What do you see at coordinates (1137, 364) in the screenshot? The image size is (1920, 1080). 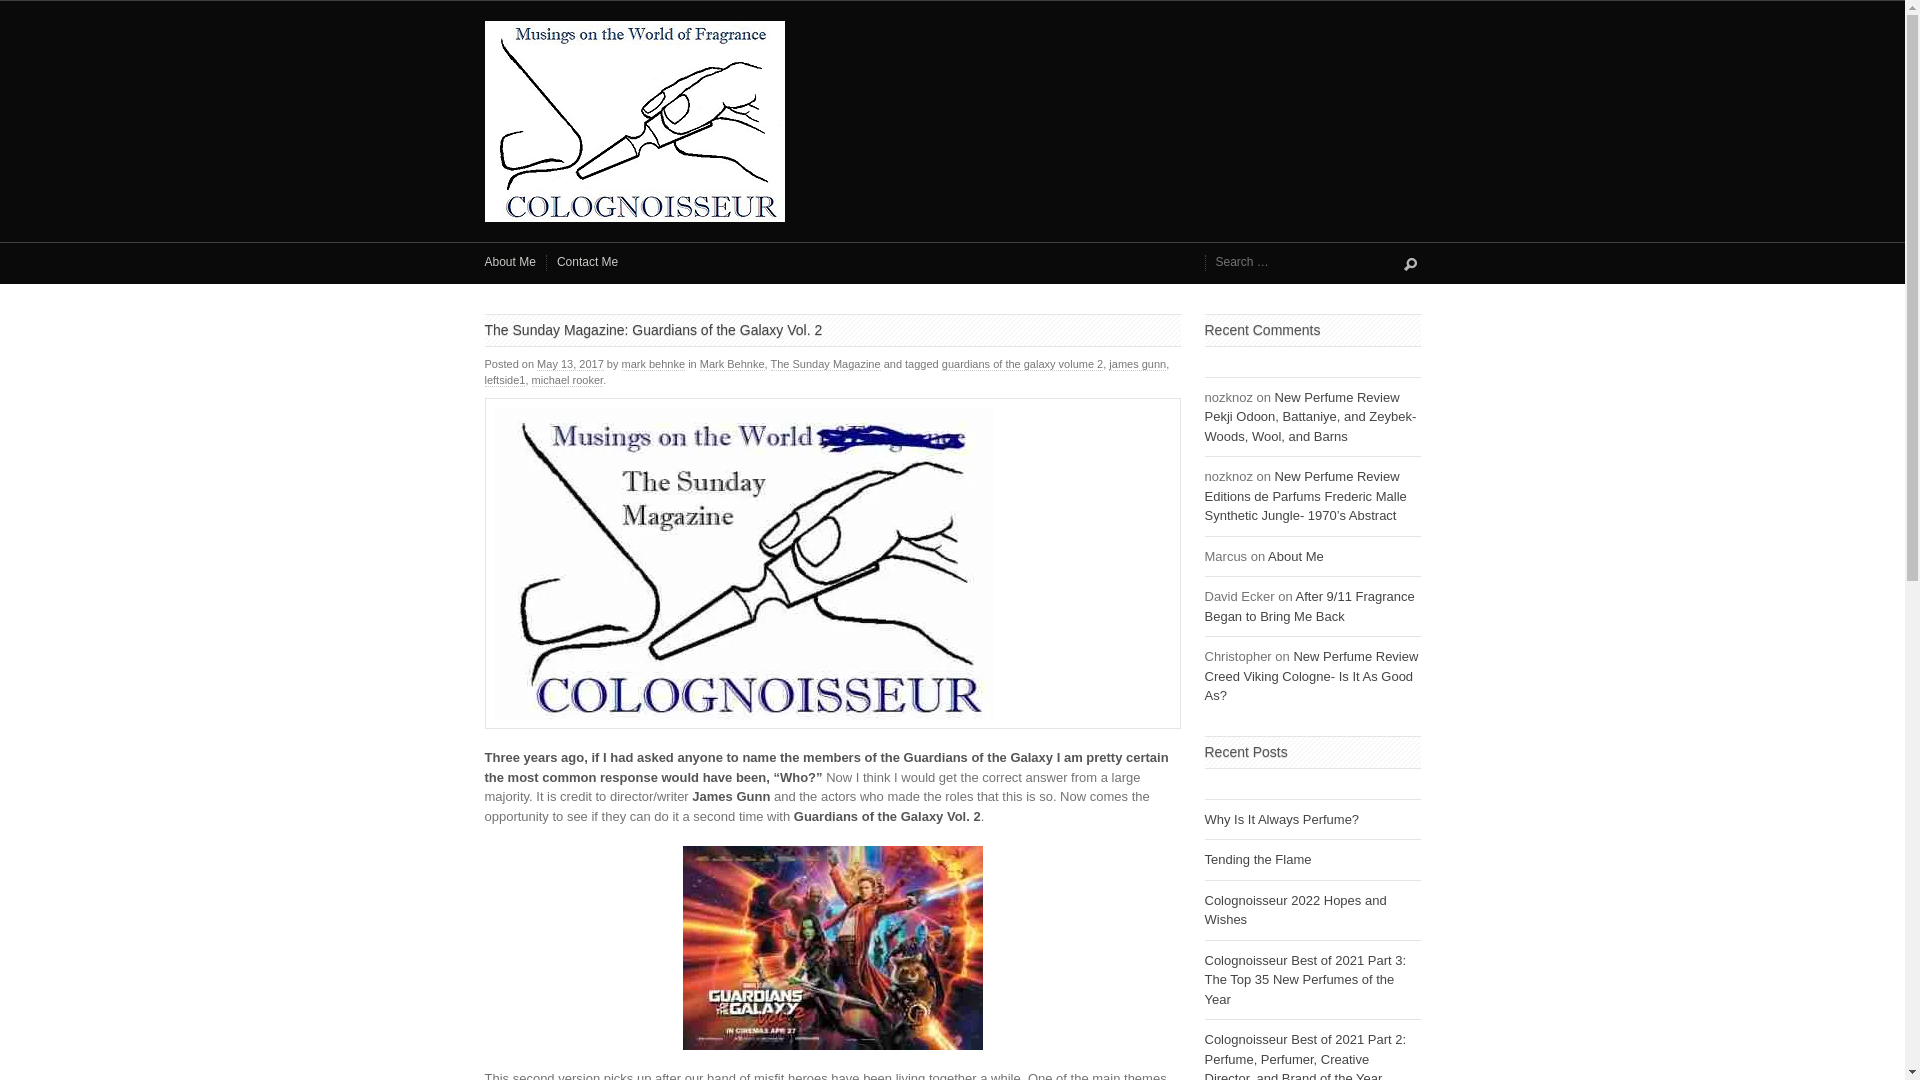 I see `james gunn` at bounding box center [1137, 364].